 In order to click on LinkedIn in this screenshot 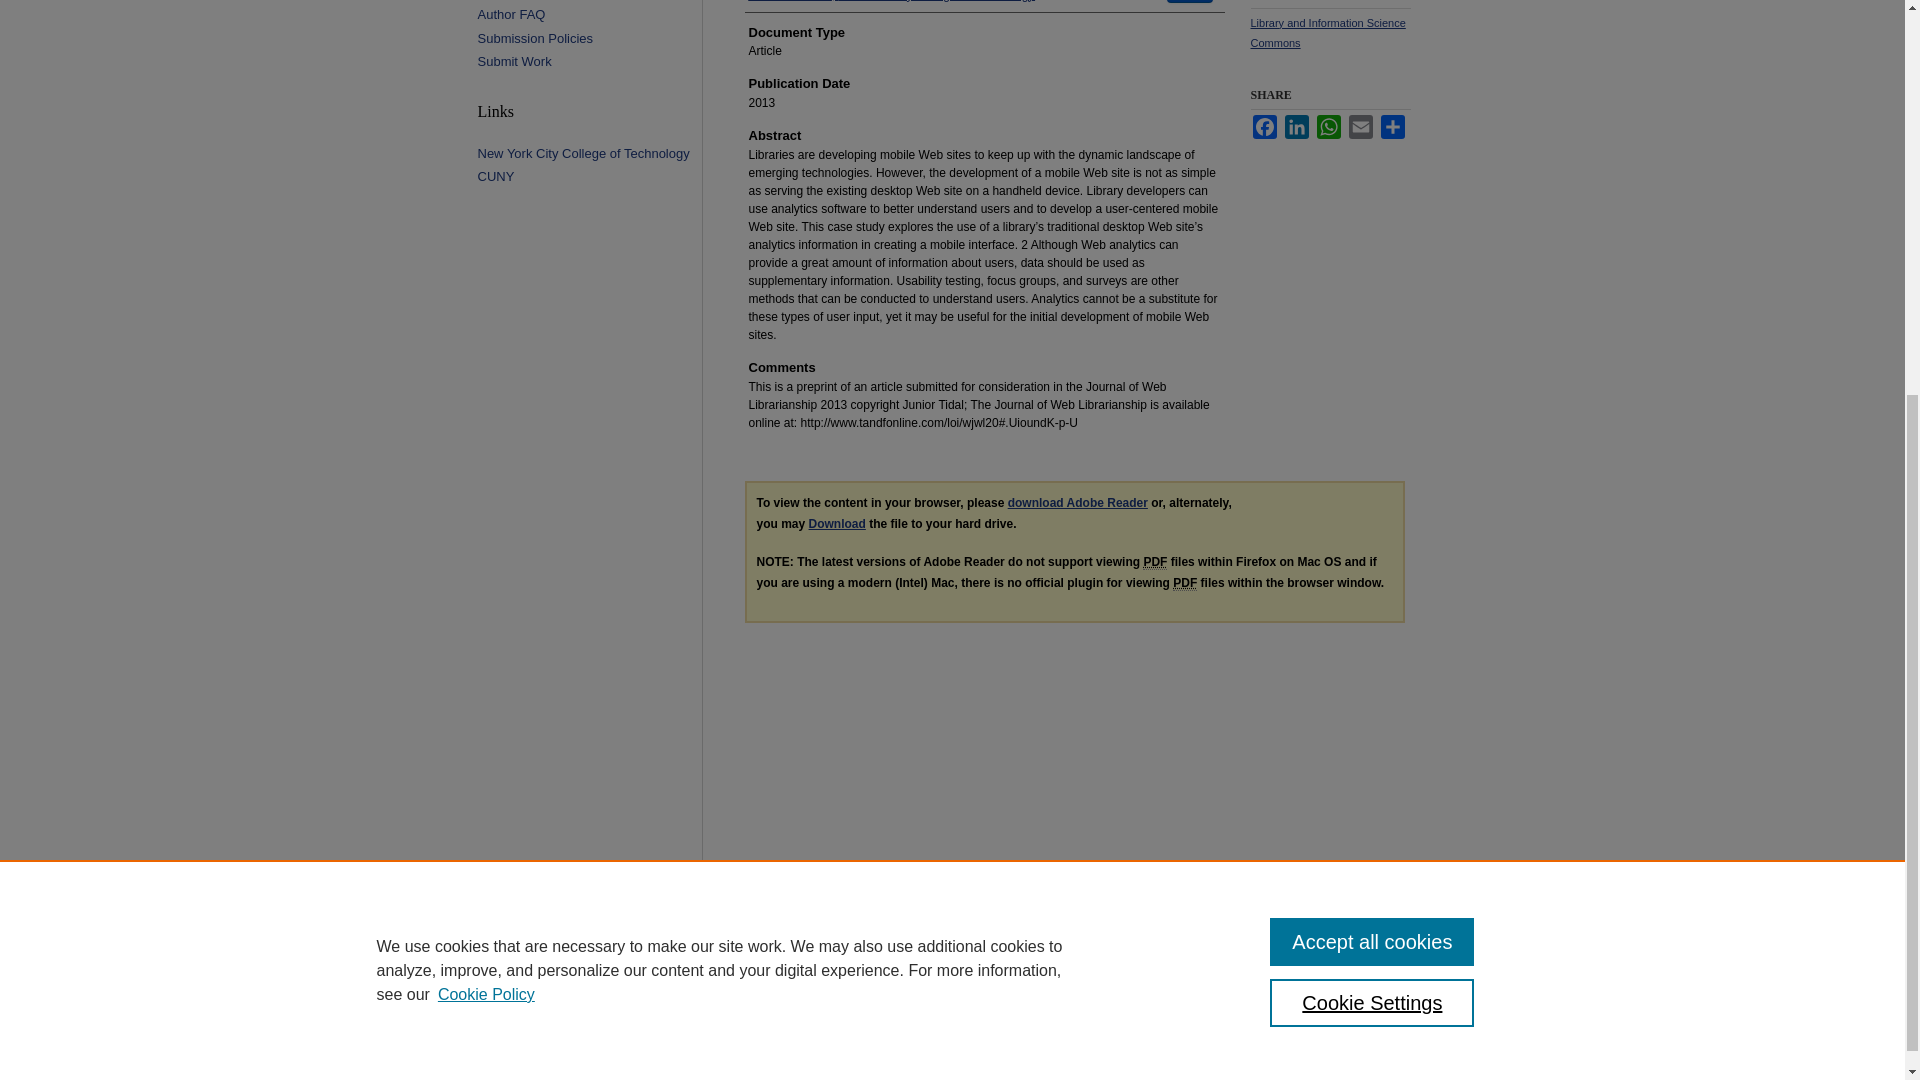, I will do `click(1296, 126)`.